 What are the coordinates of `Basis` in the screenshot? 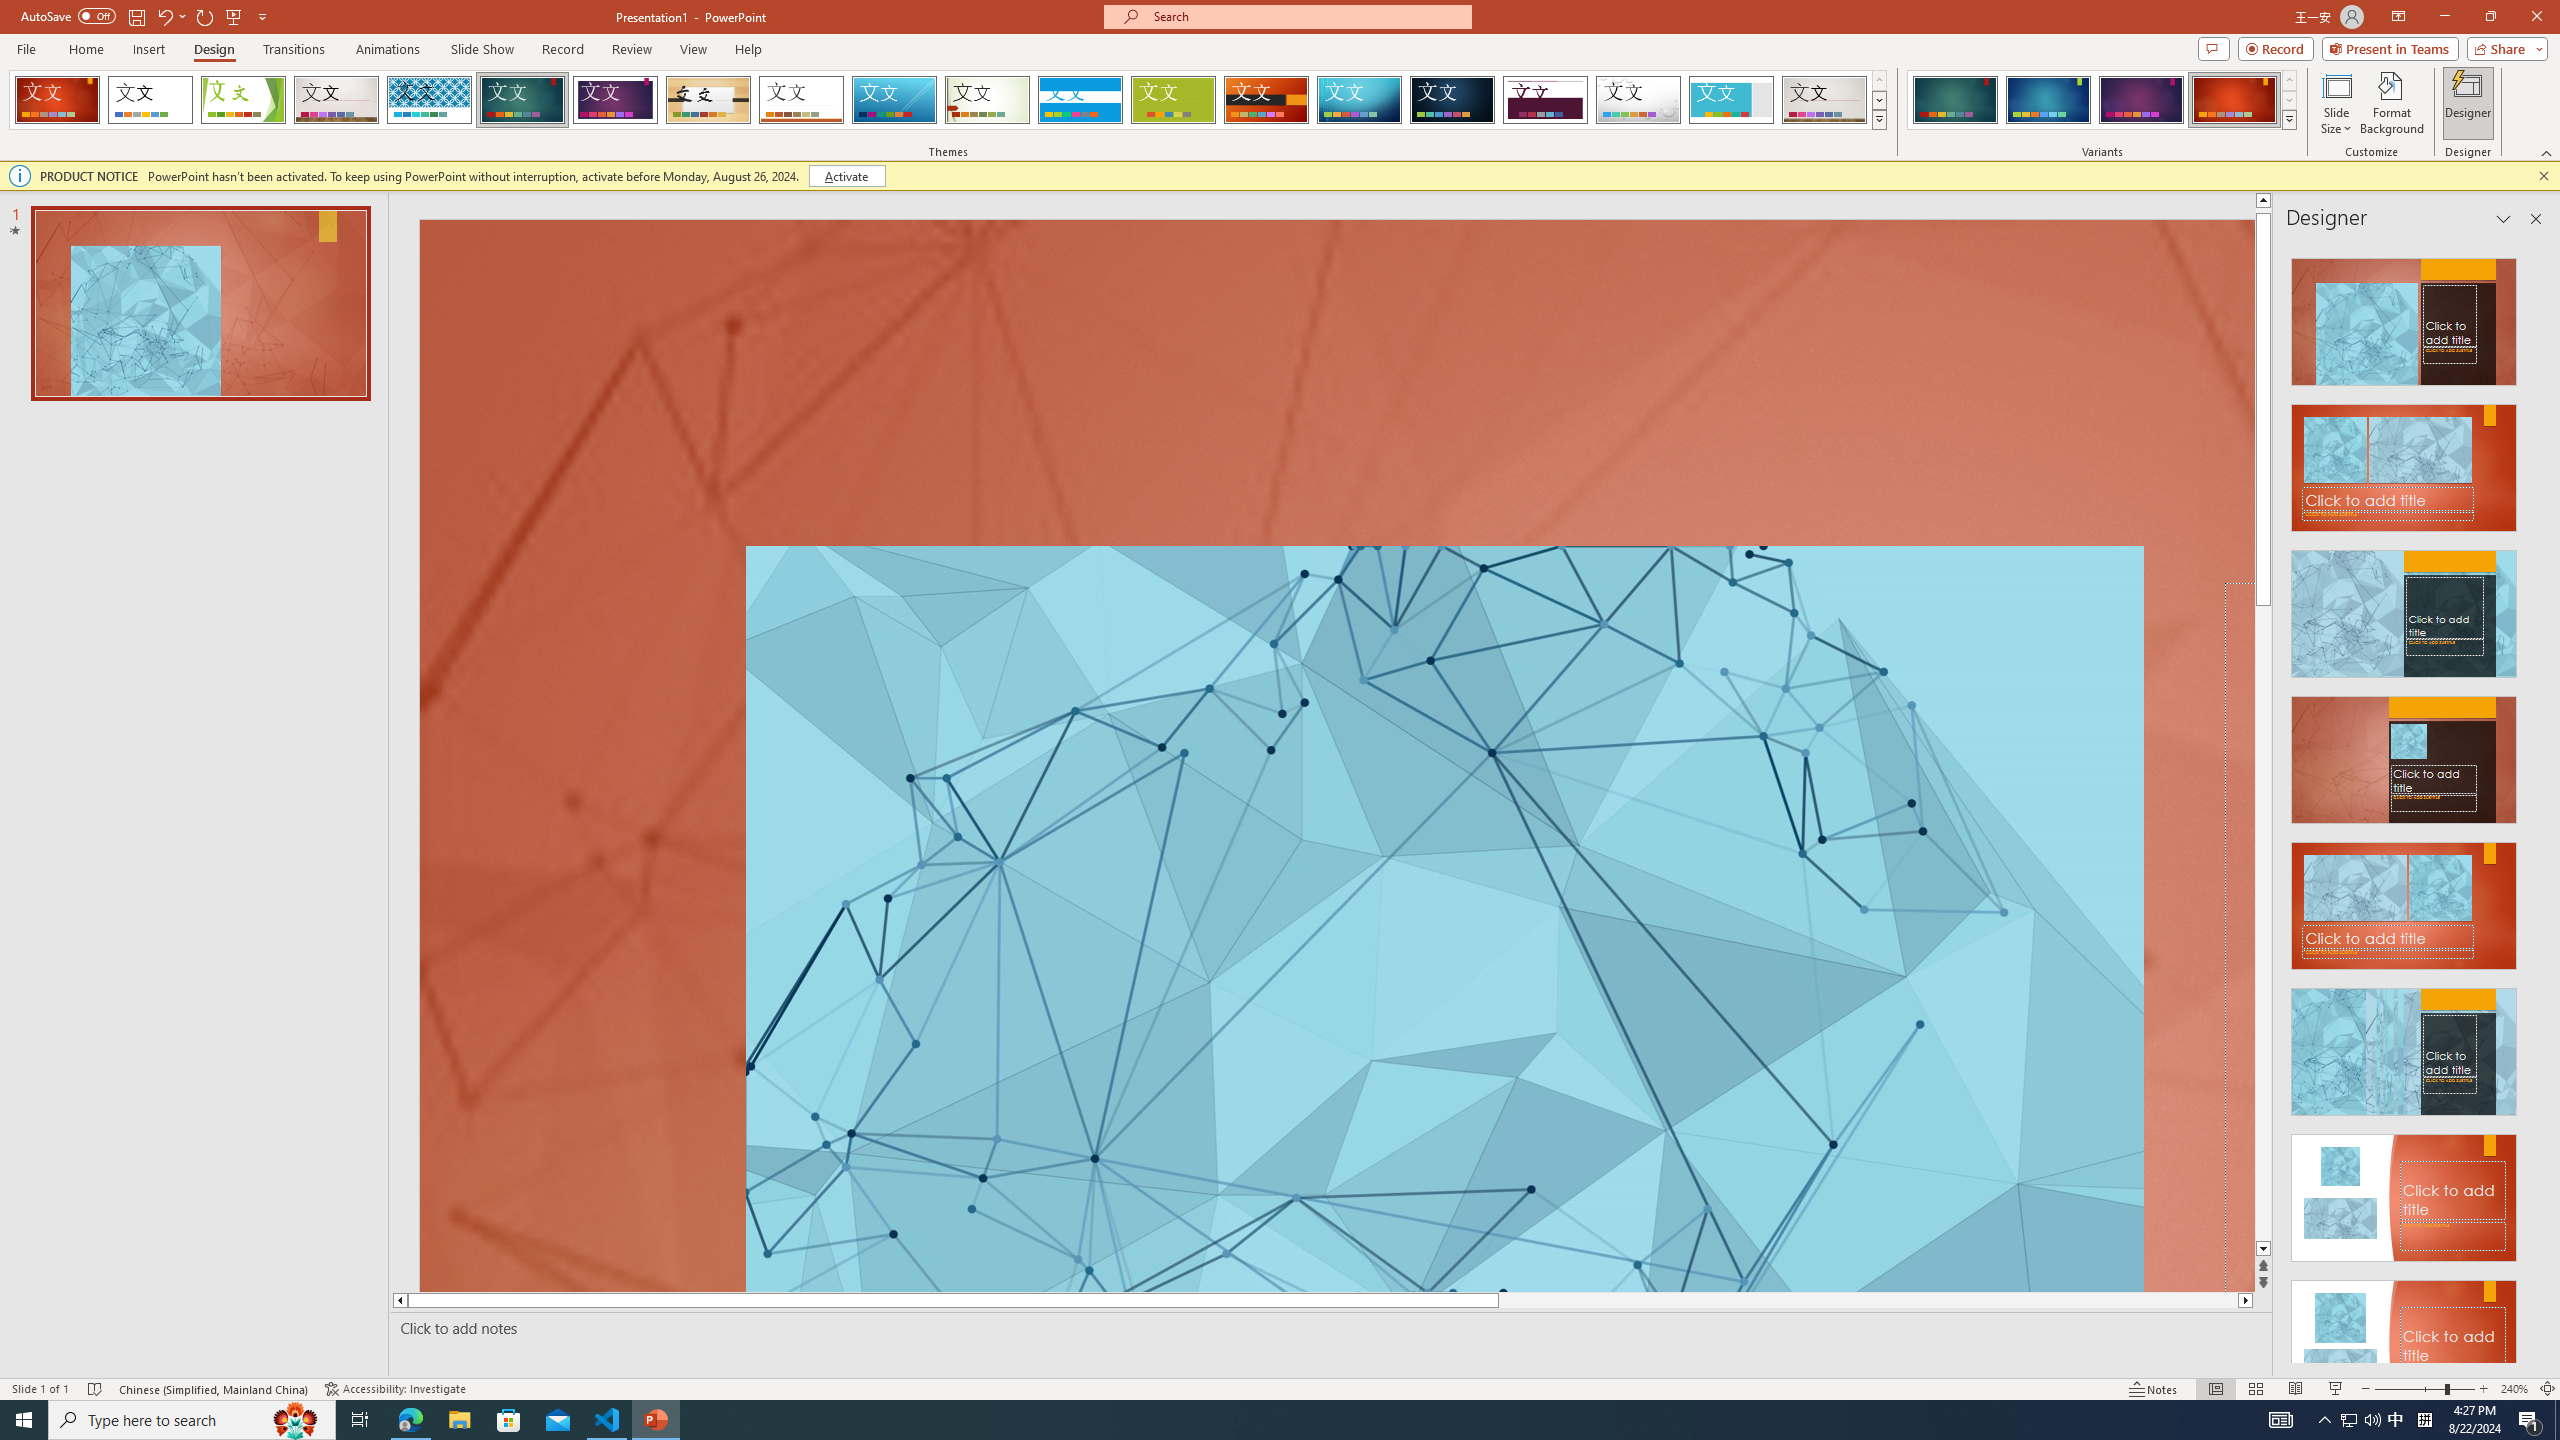 It's located at (1174, 100).